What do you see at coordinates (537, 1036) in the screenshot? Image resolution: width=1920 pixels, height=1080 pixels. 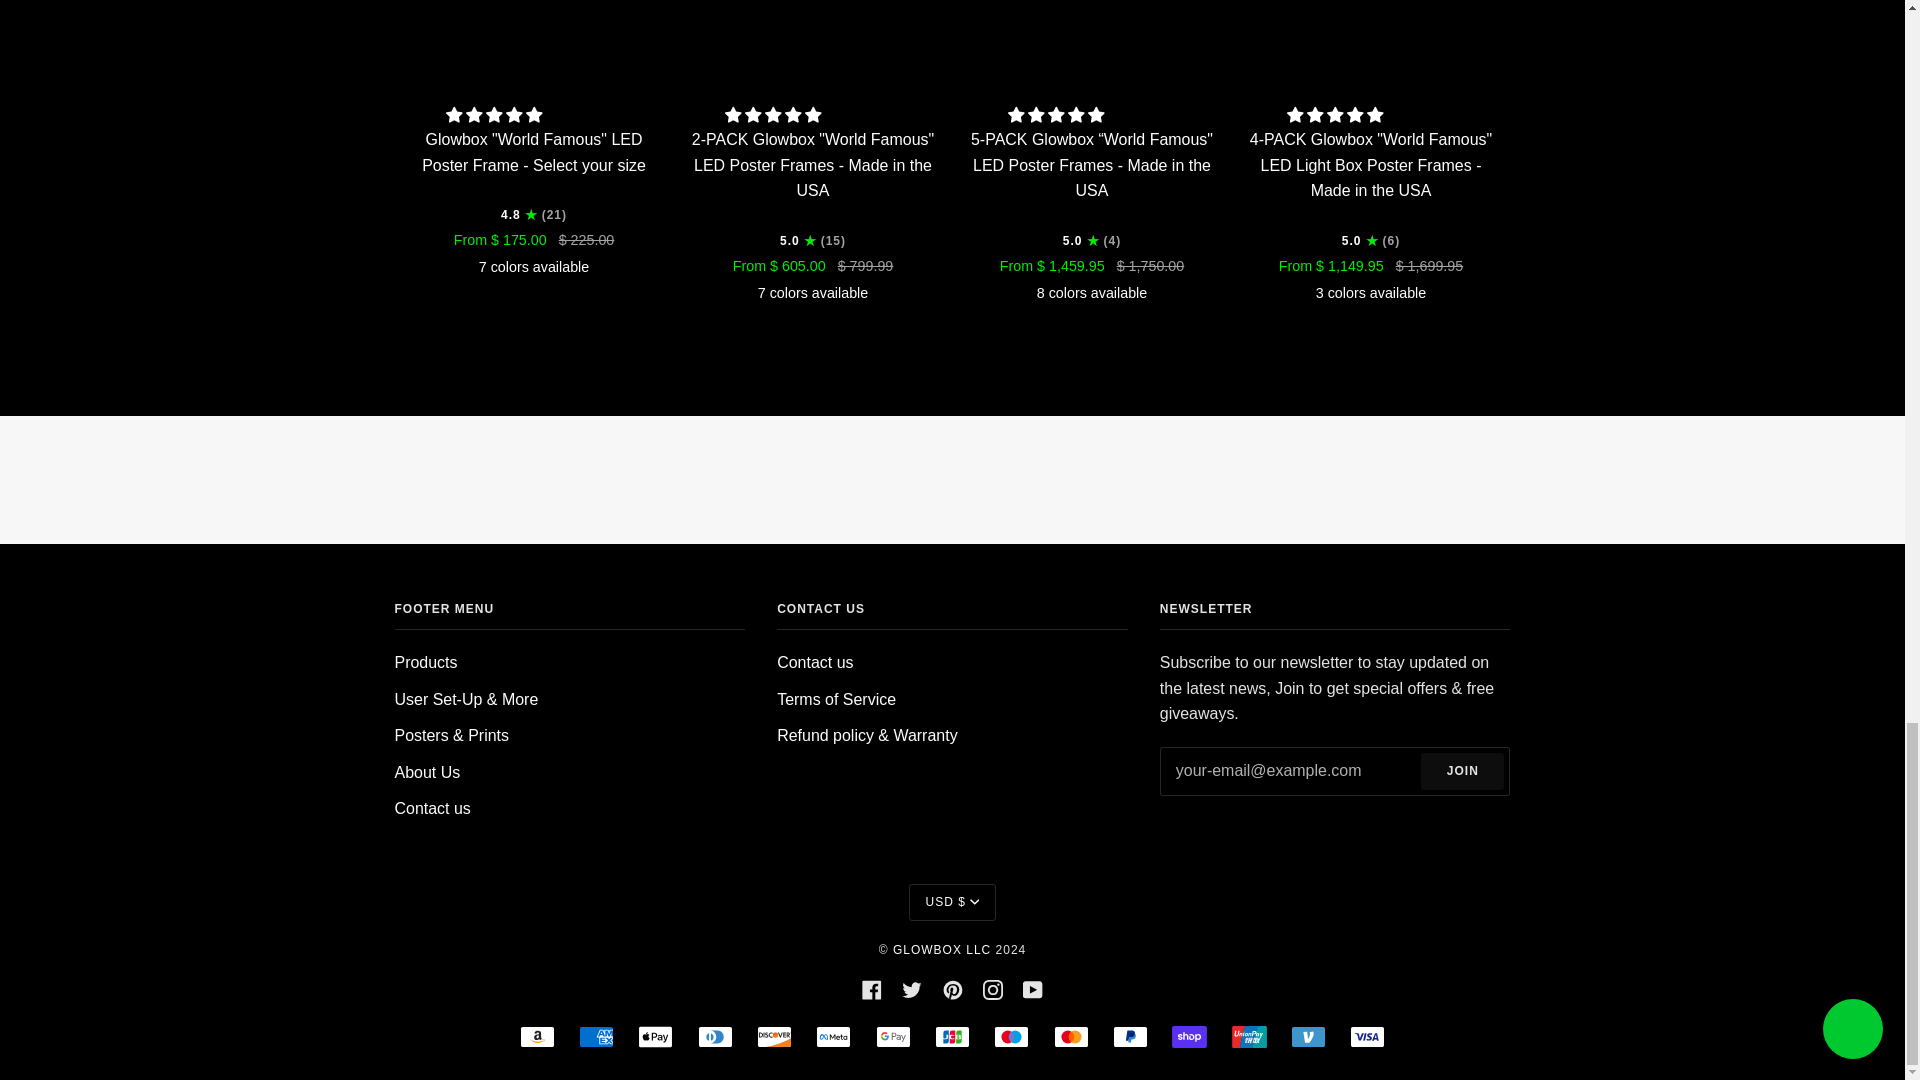 I see `AMAZON` at bounding box center [537, 1036].